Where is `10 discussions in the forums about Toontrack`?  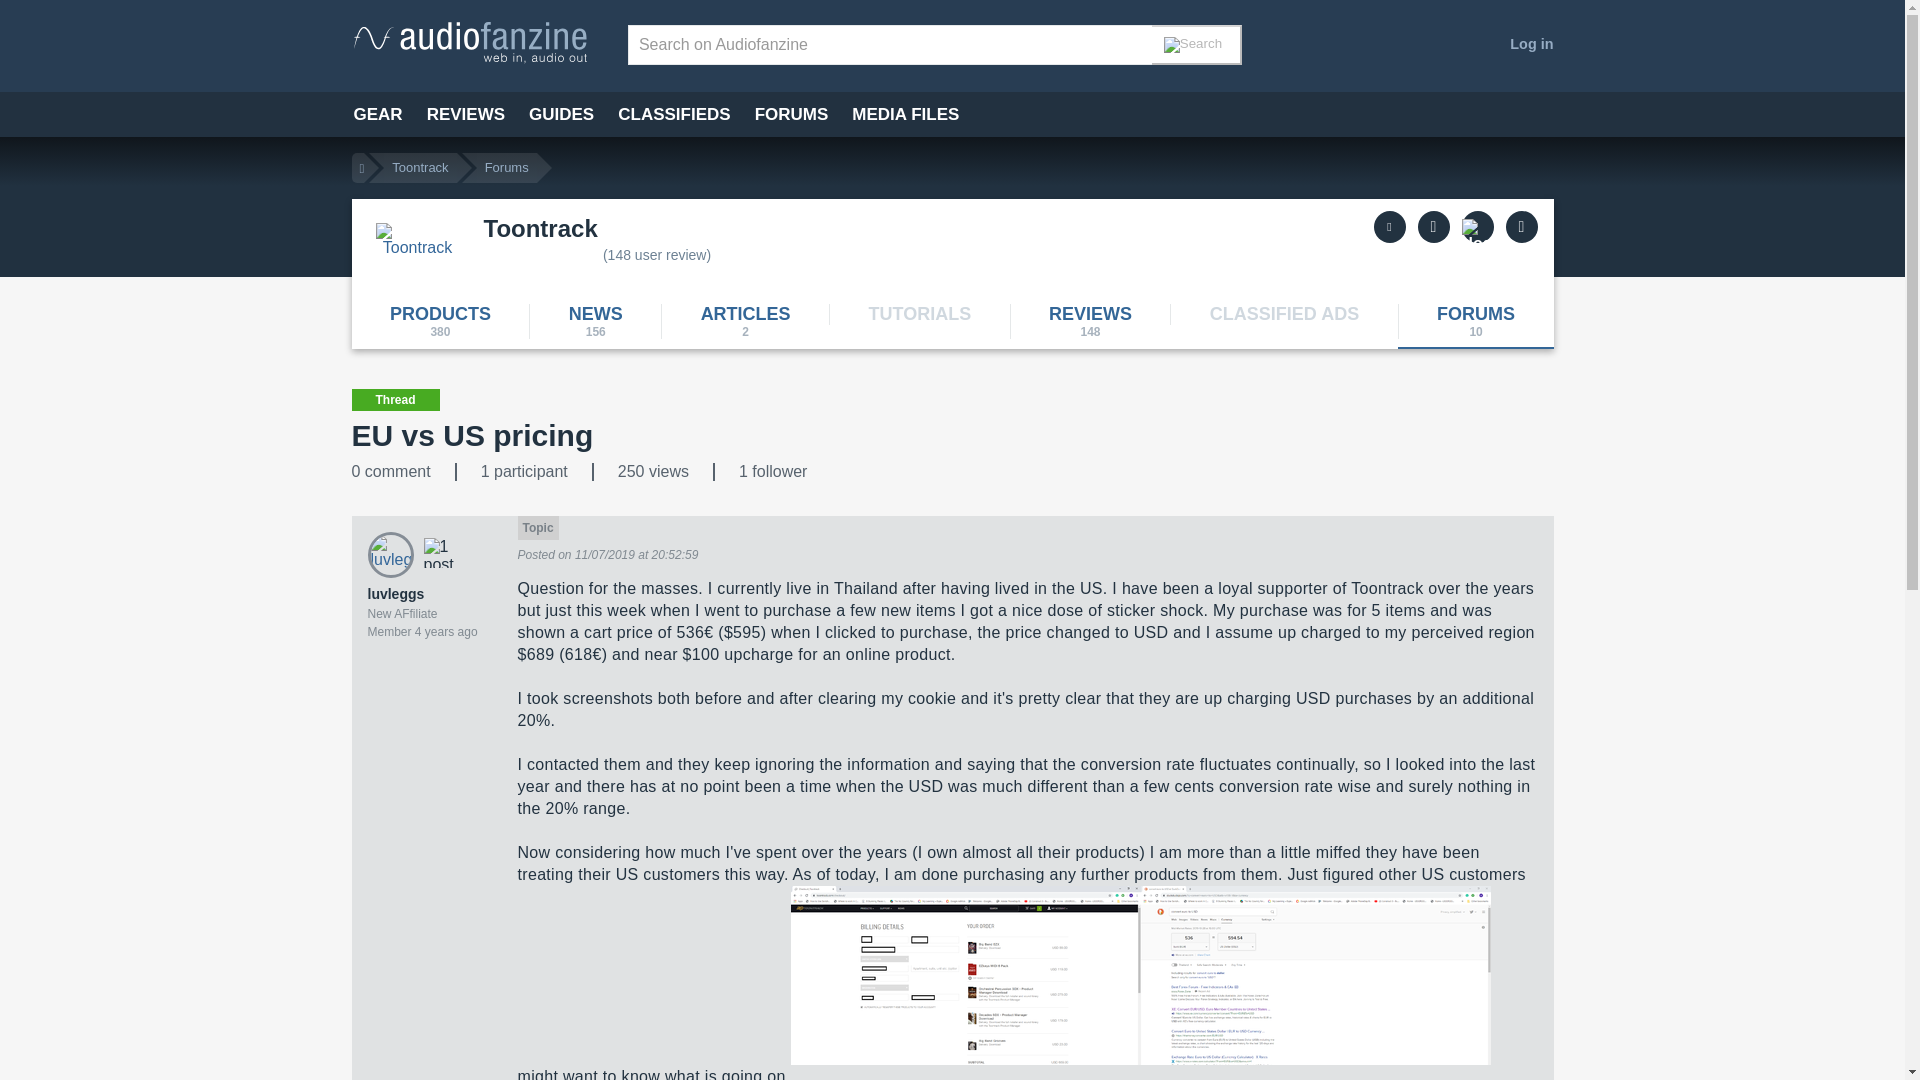 10 discussions in the forums about Toontrack is located at coordinates (1475, 321).